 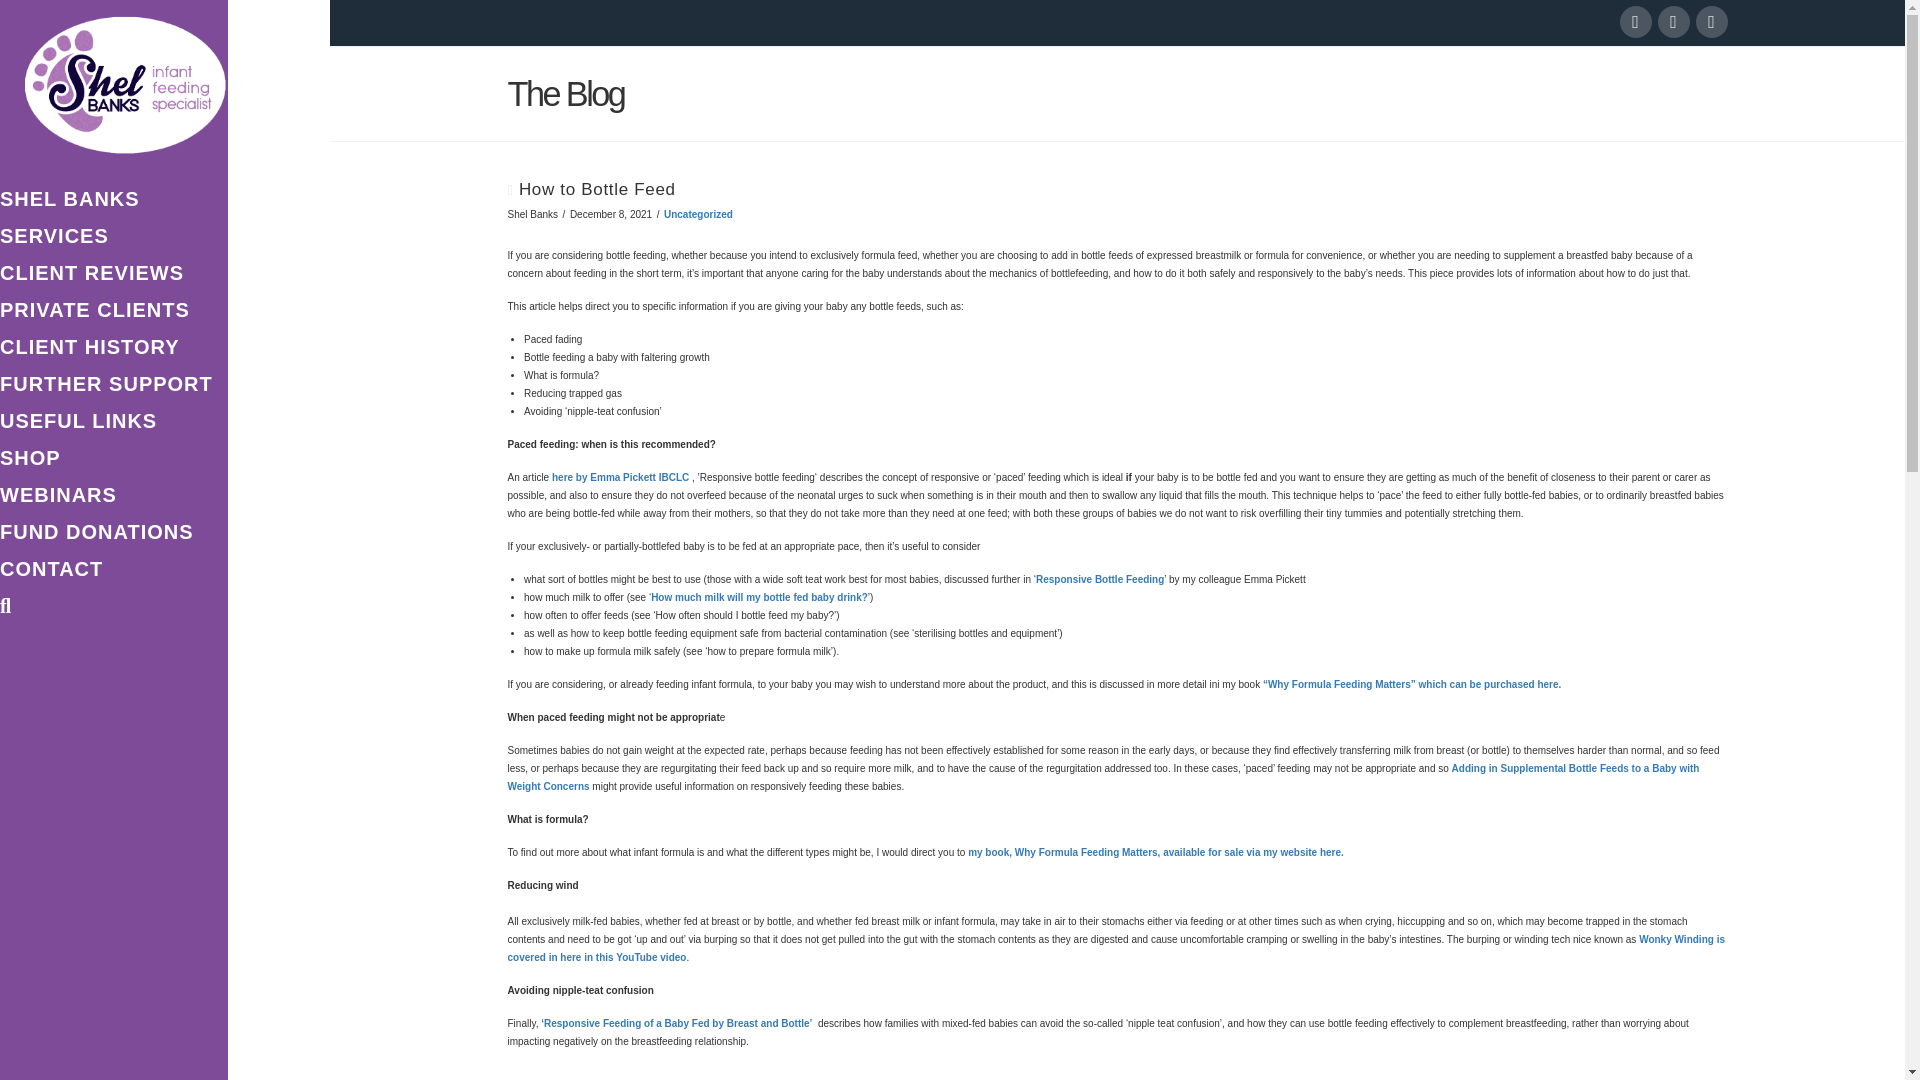 What do you see at coordinates (1674, 22) in the screenshot?
I see `Twitter` at bounding box center [1674, 22].